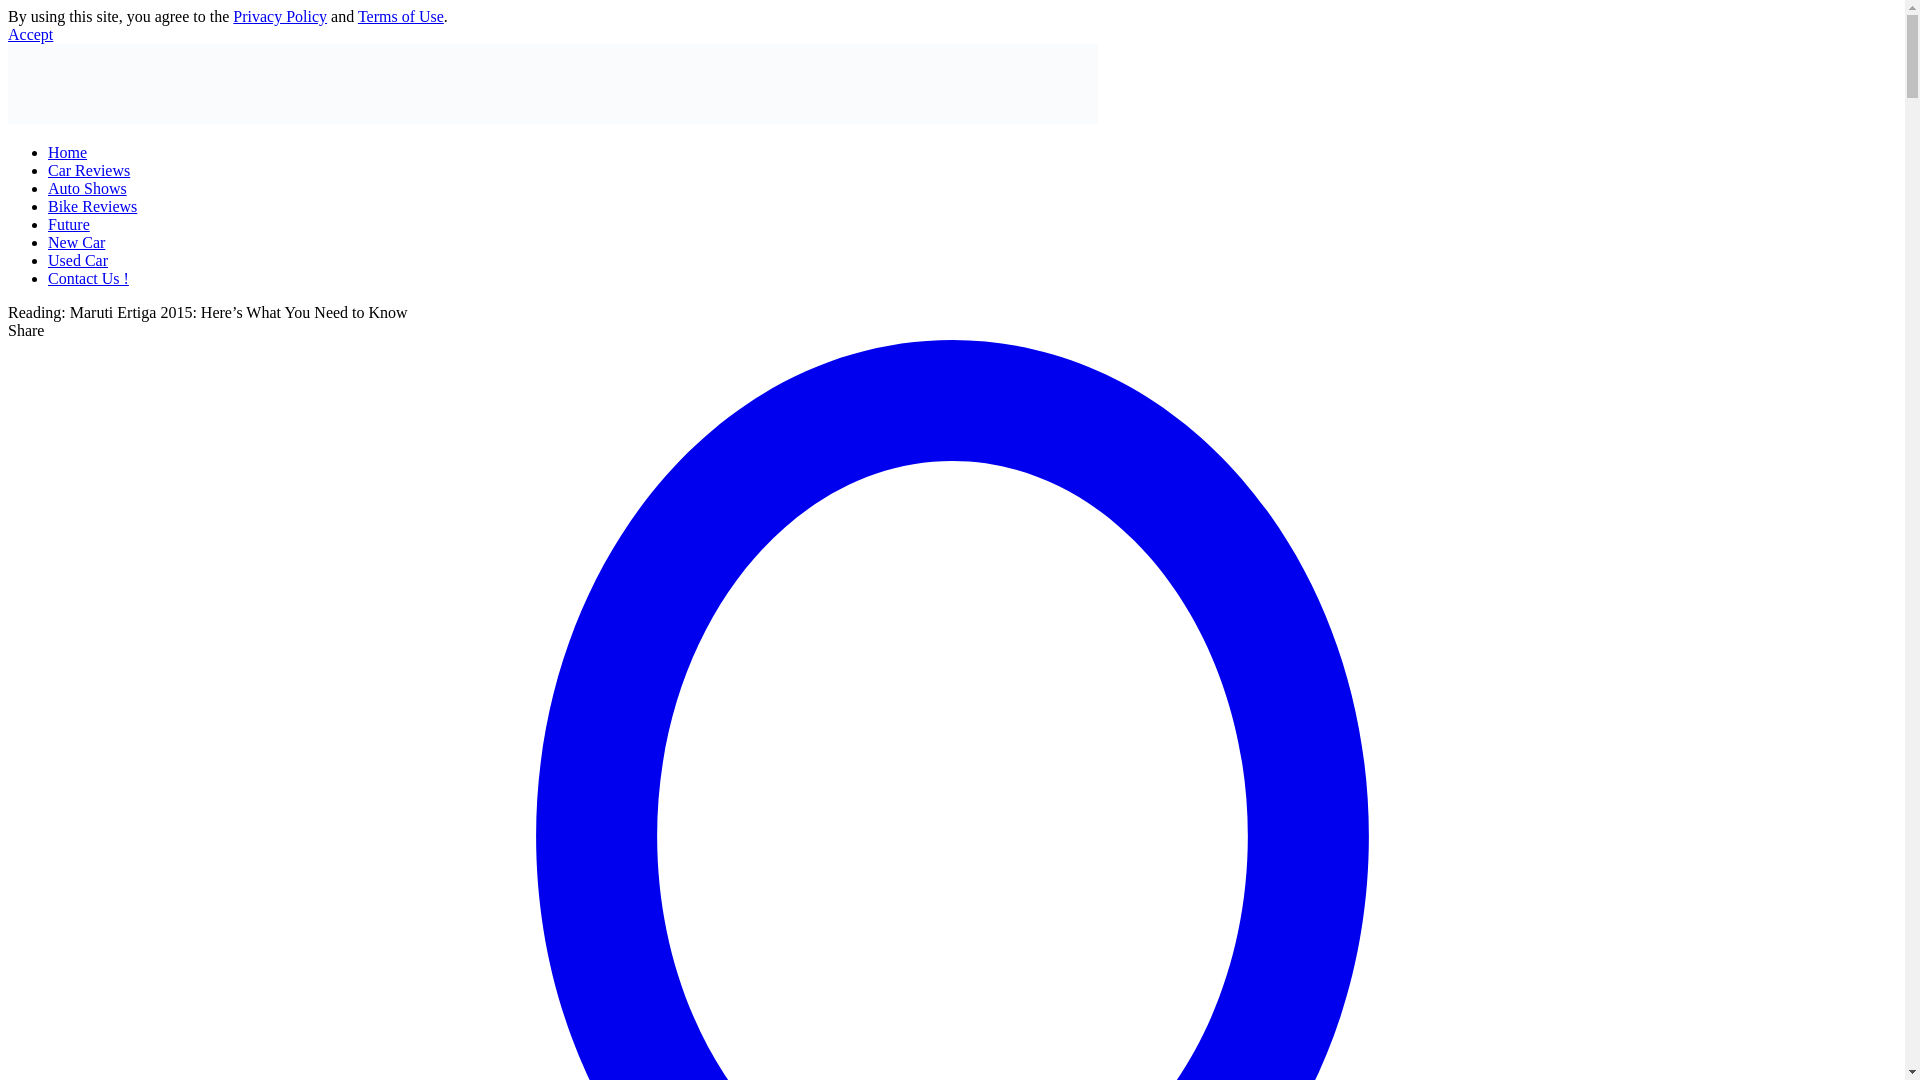 This screenshot has height=1080, width=1920. Describe the element at coordinates (279, 16) in the screenshot. I see `Privacy Policy` at that location.